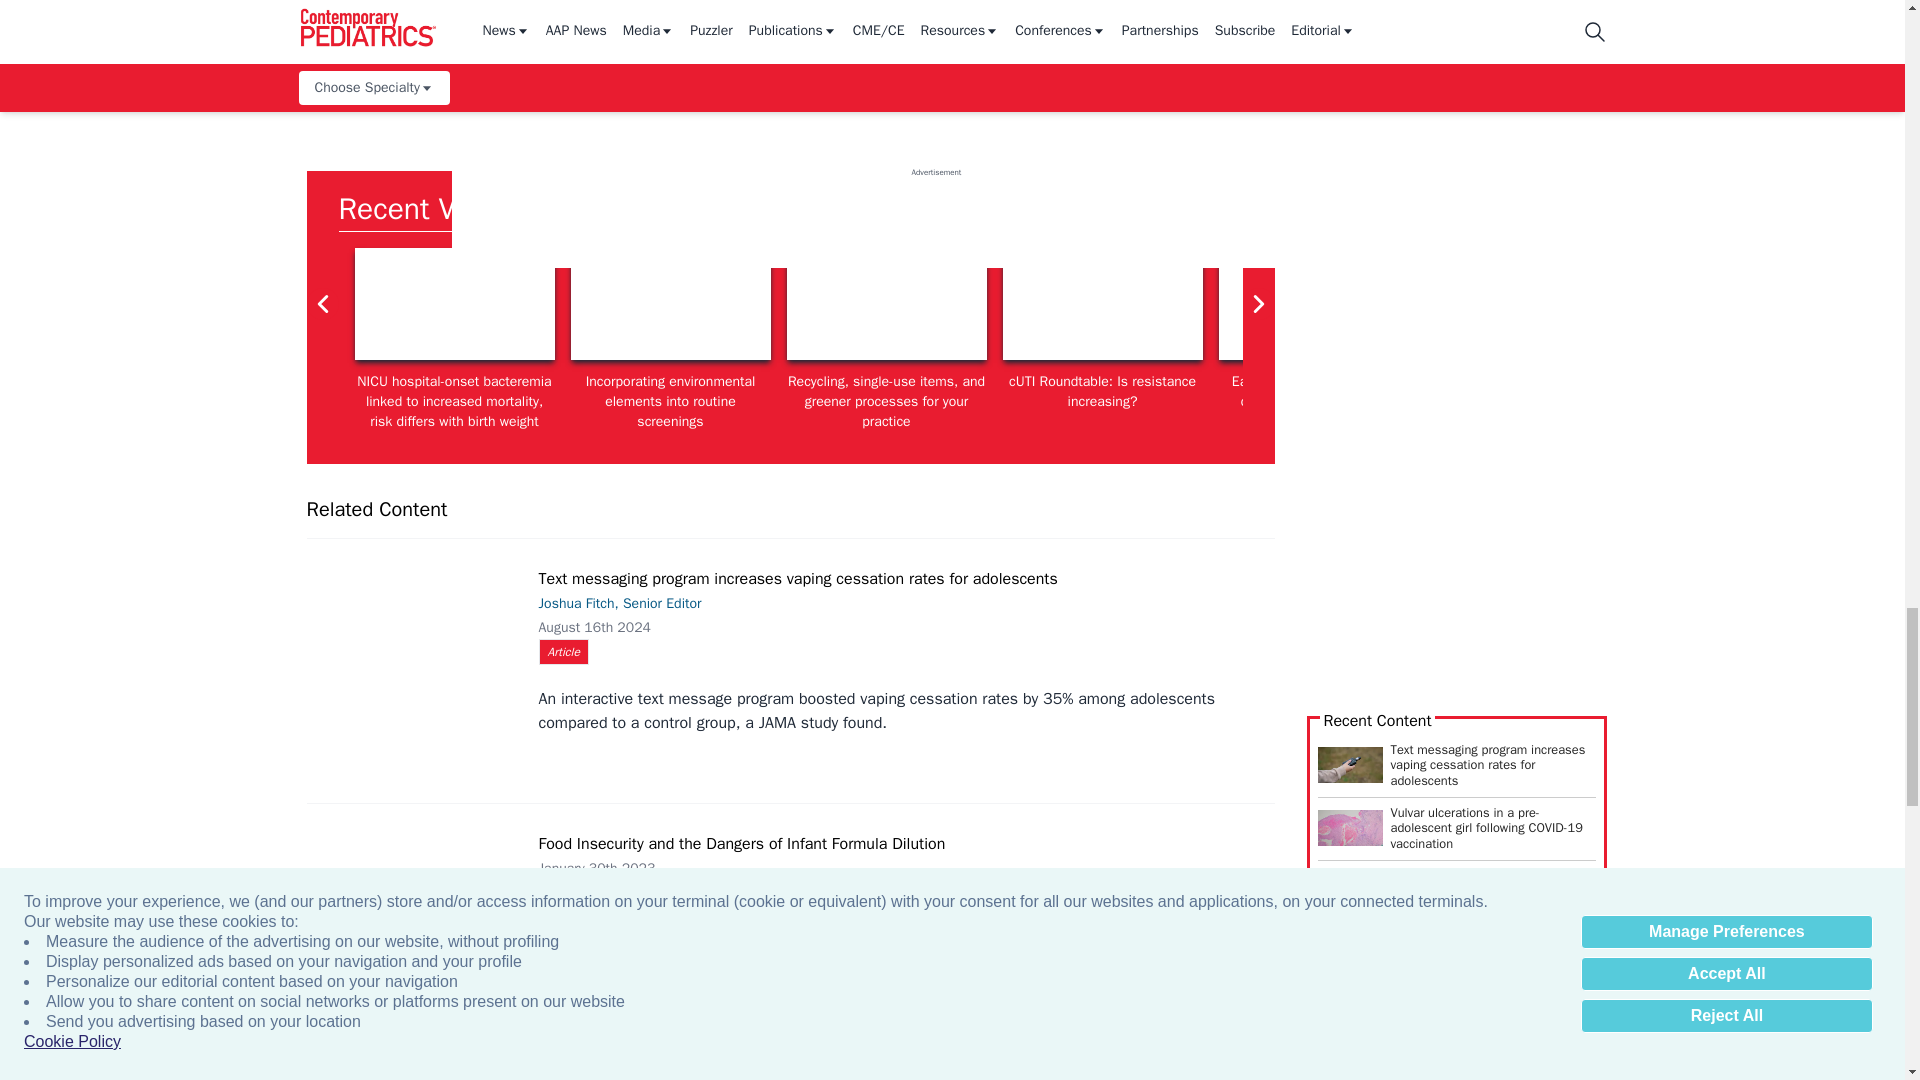  What do you see at coordinates (454, 304) in the screenshot?
I see `Erica Prochaska, MD` at bounding box center [454, 304].